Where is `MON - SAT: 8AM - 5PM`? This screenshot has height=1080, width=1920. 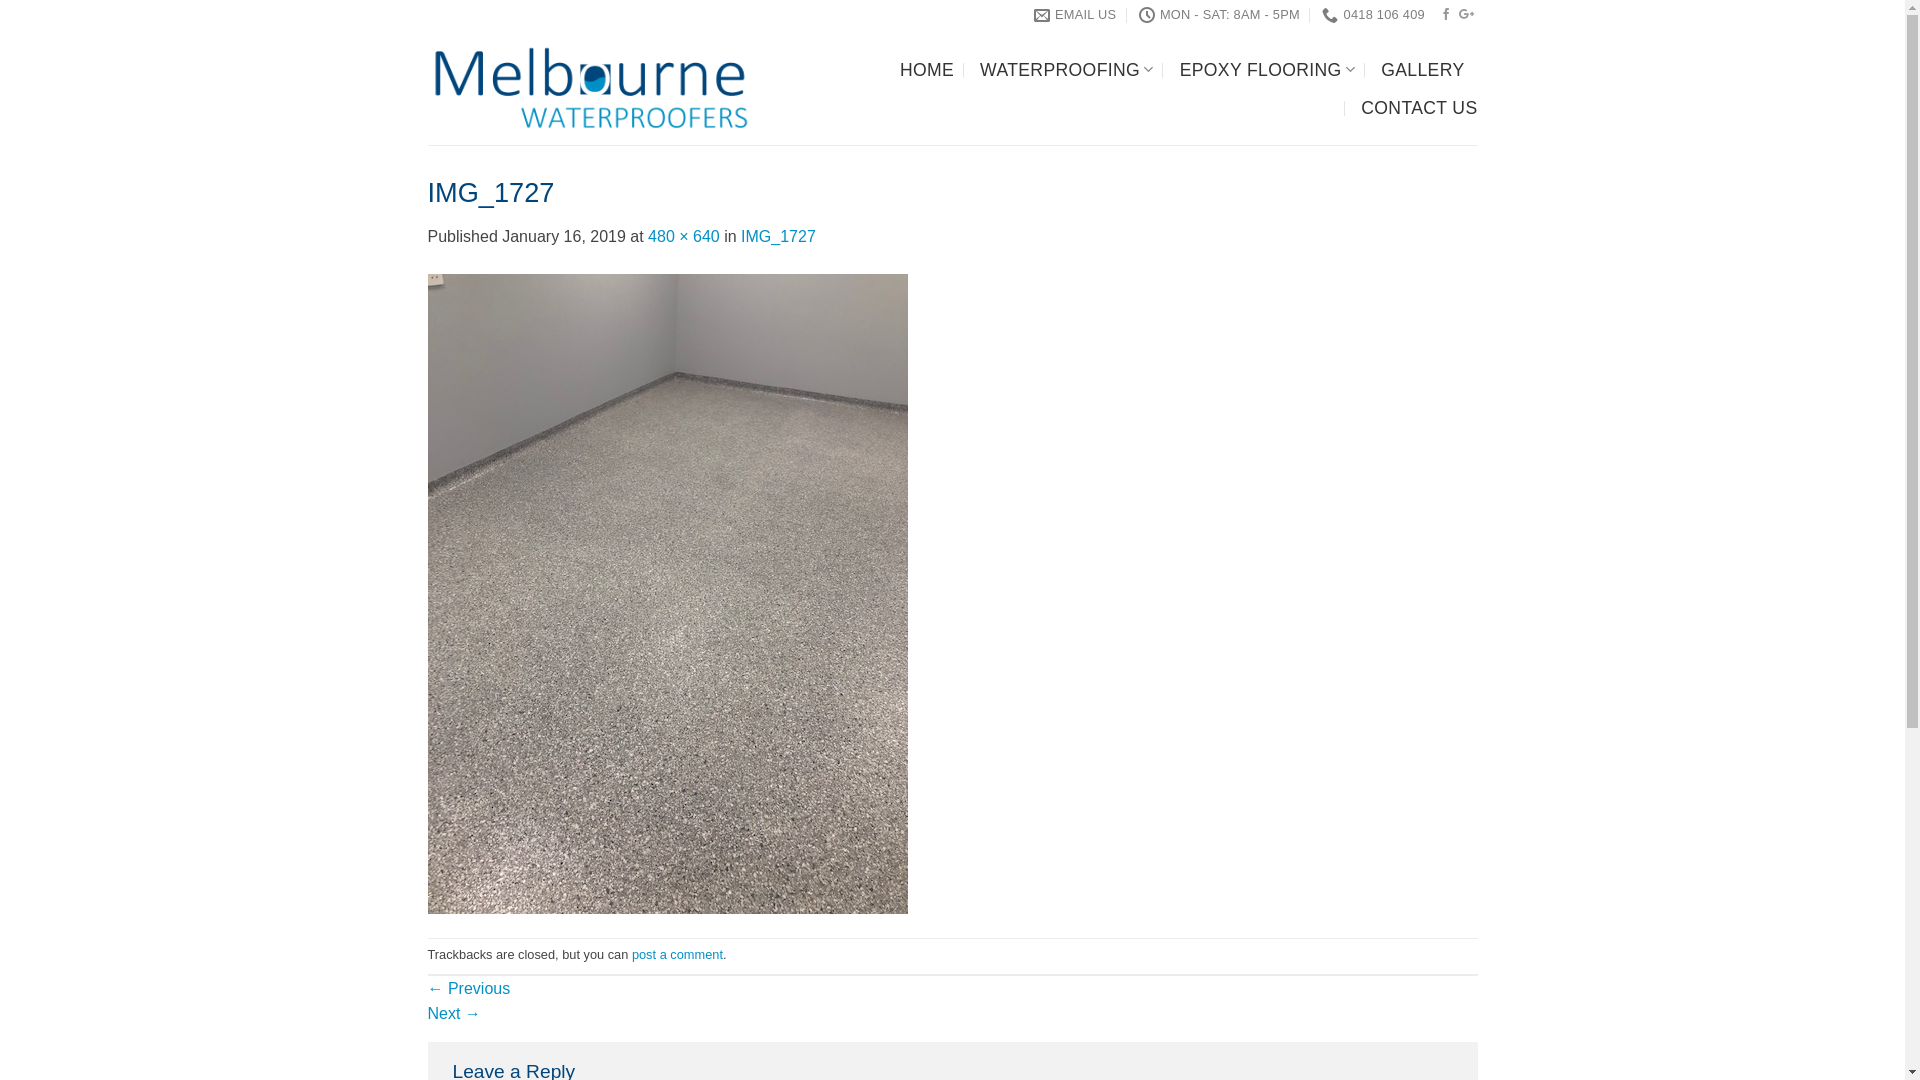
MON - SAT: 8AM - 5PM is located at coordinates (1220, 15).